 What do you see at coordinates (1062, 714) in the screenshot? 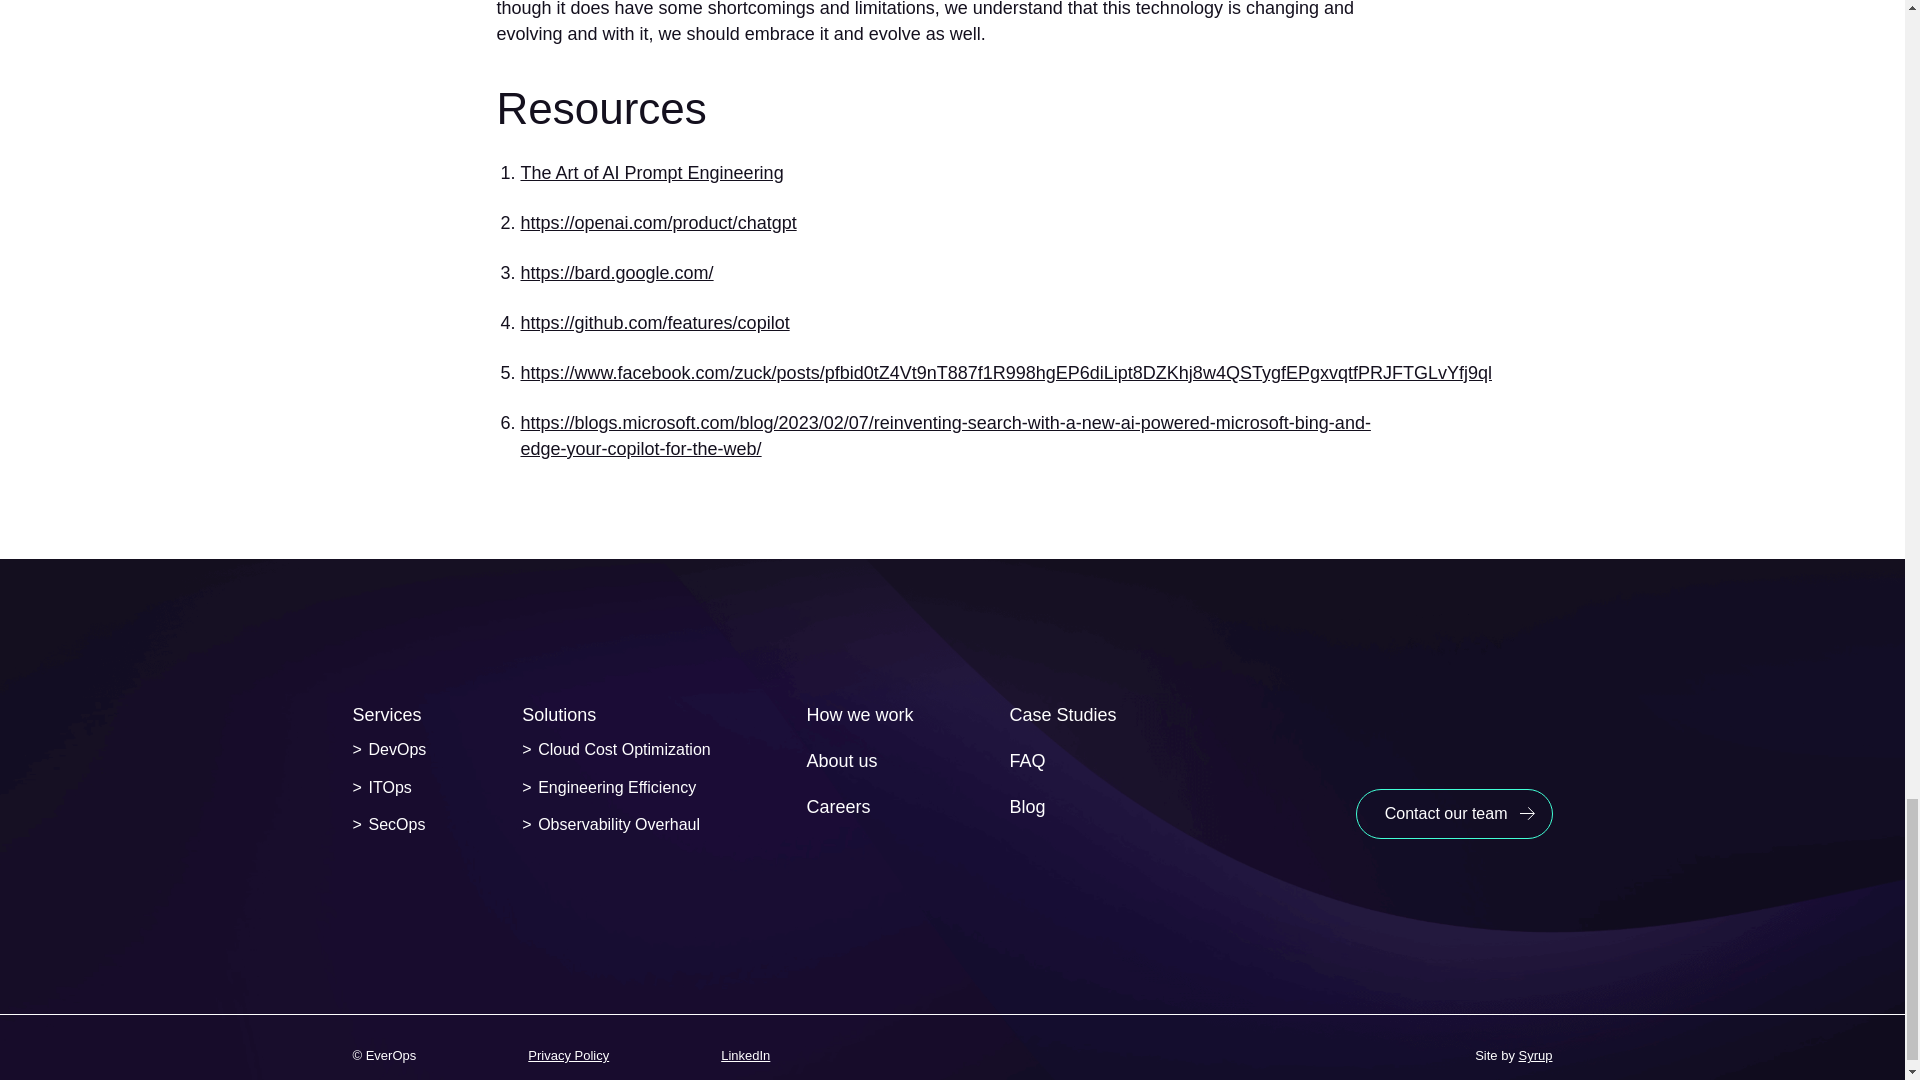
I see `Case Studies` at bounding box center [1062, 714].